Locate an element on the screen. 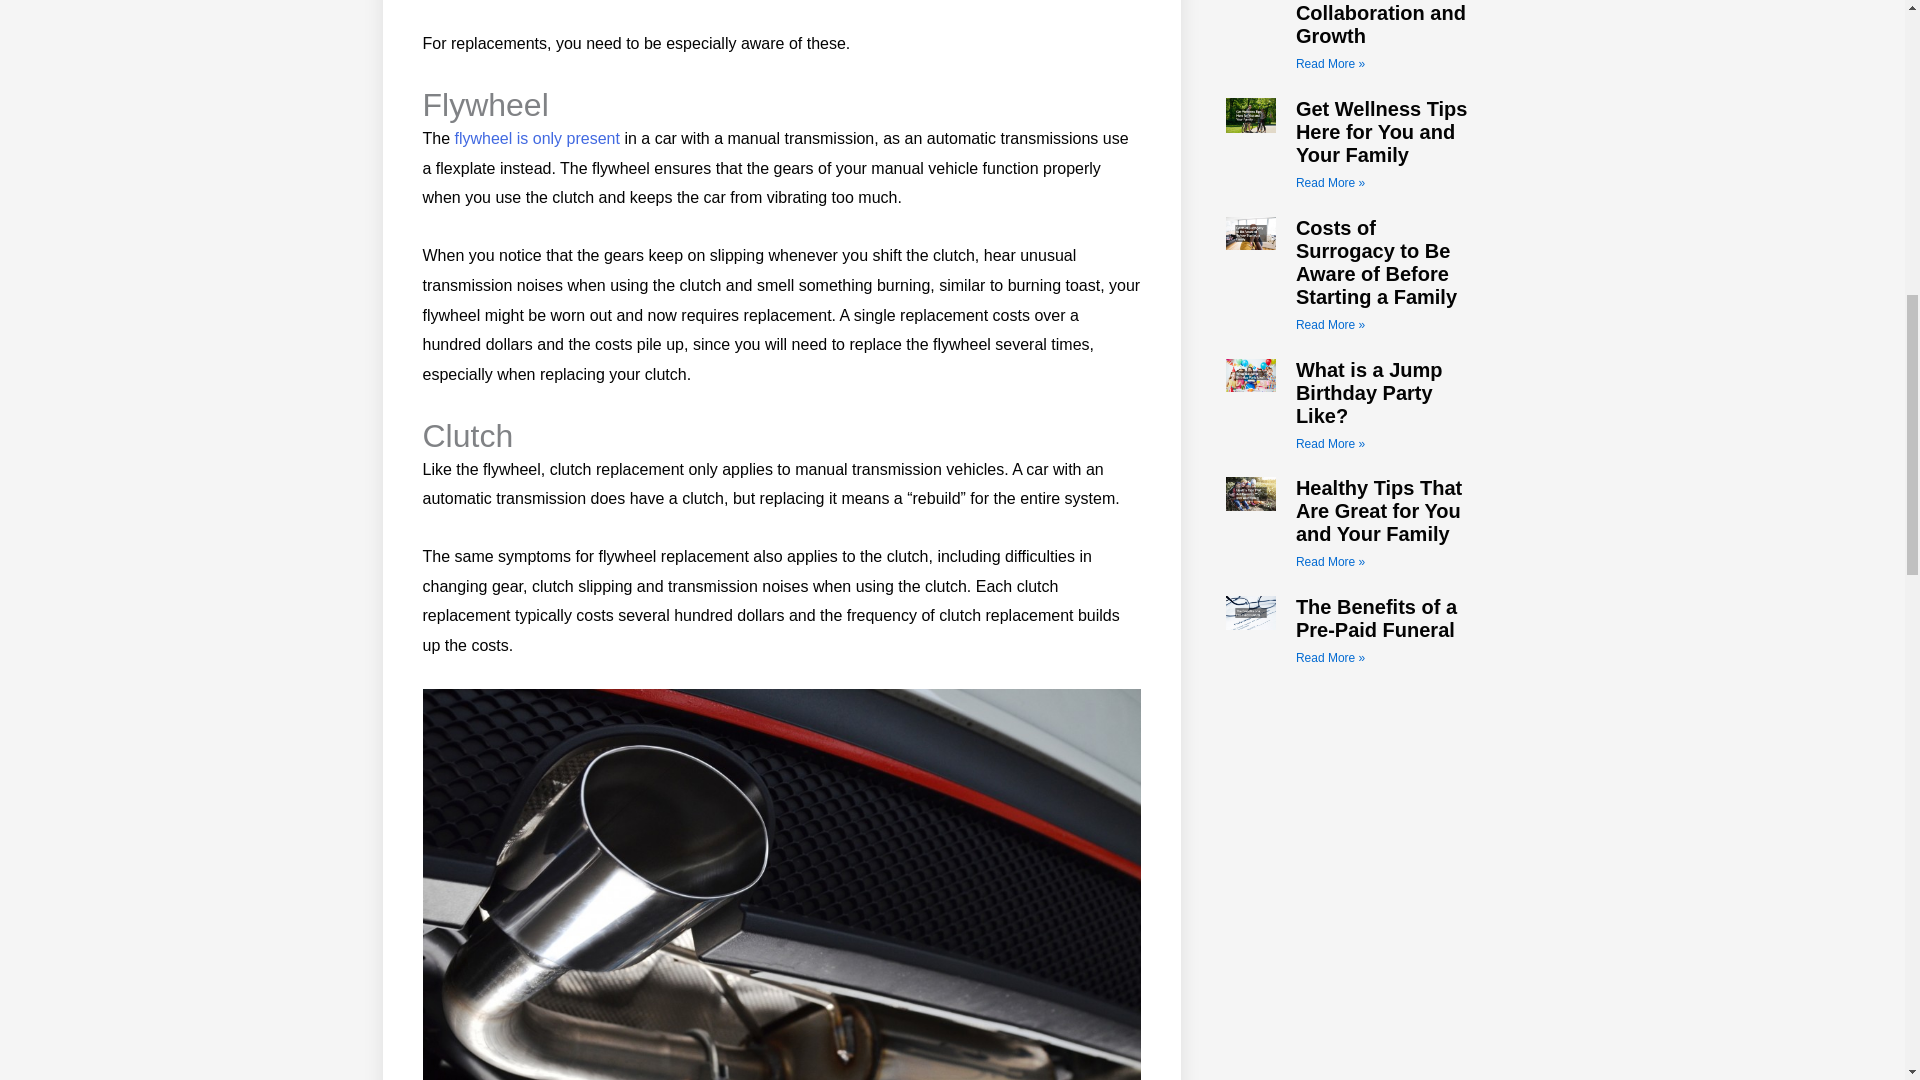 The height and width of the screenshot is (1080, 1920). Strategies to Foster Small Business Collaboration and Growth is located at coordinates (1381, 24).